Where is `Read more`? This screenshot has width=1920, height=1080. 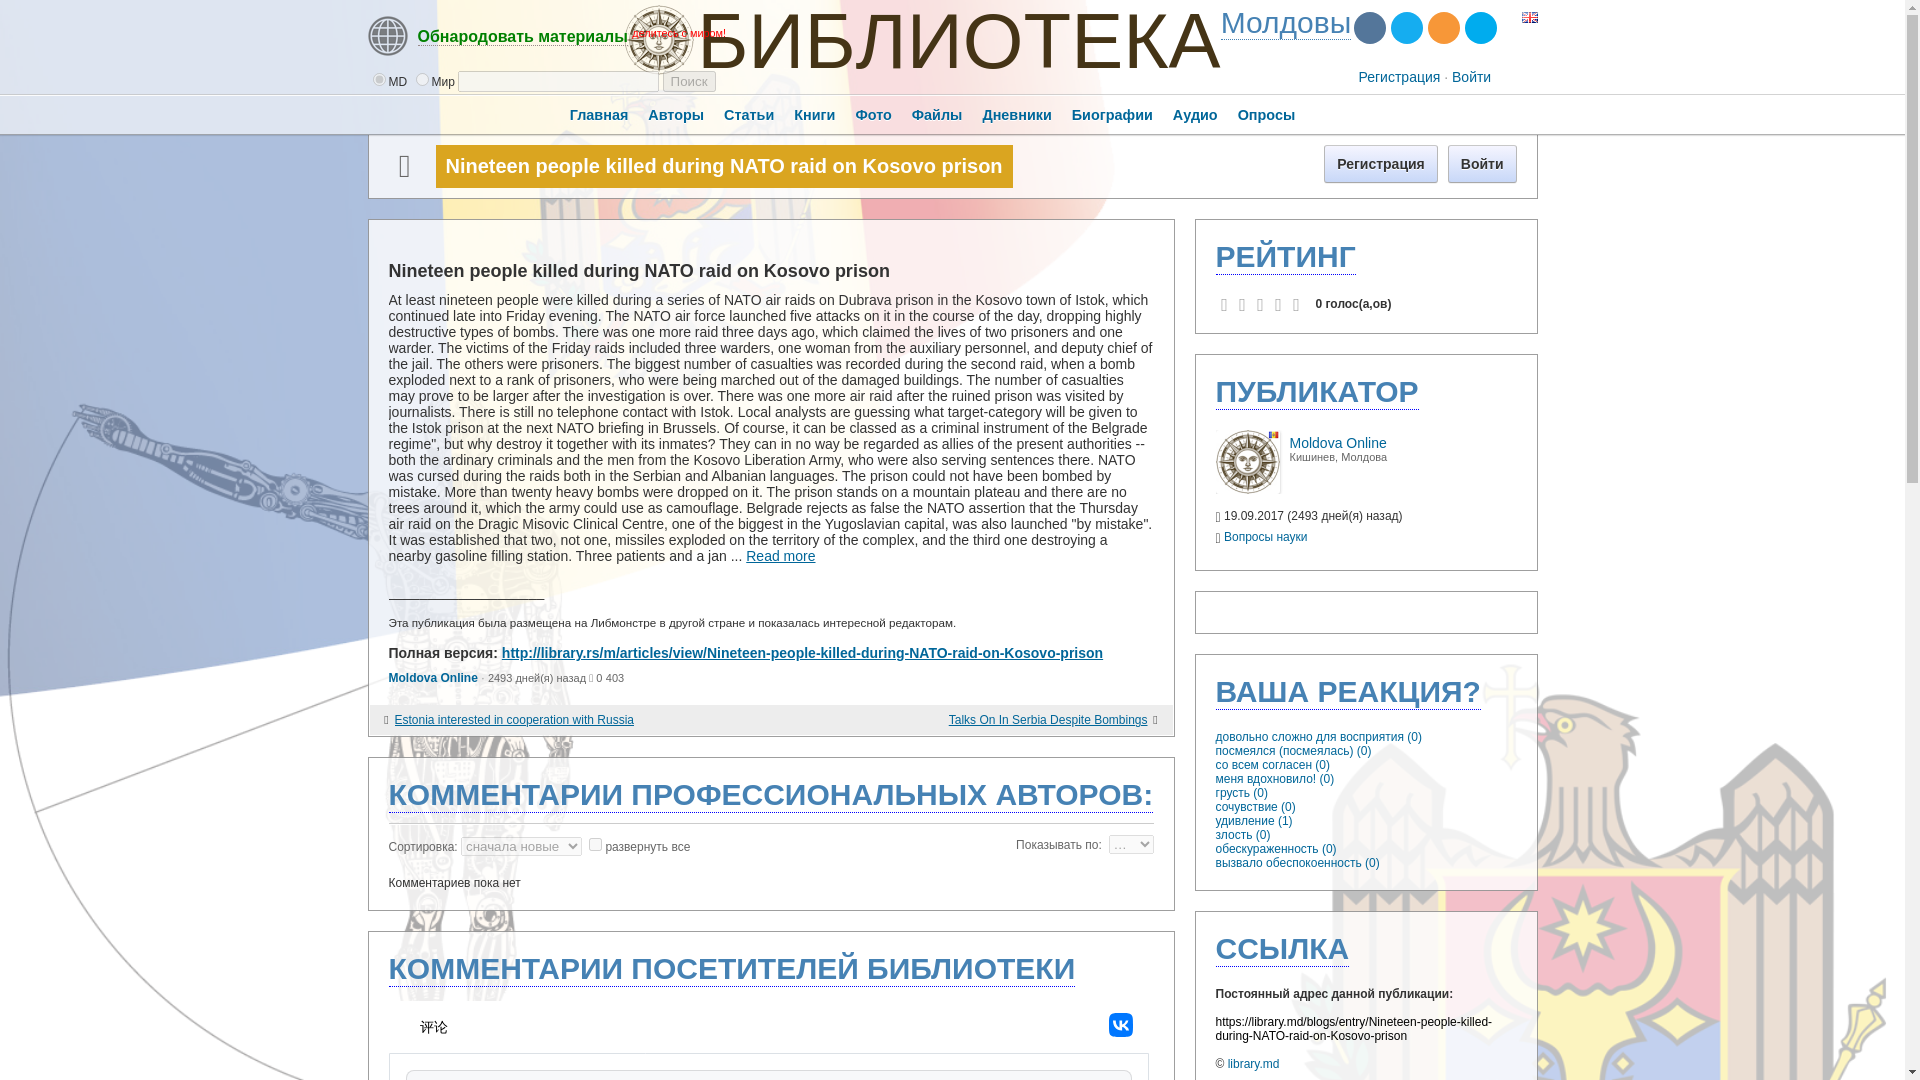
Read more is located at coordinates (780, 555).